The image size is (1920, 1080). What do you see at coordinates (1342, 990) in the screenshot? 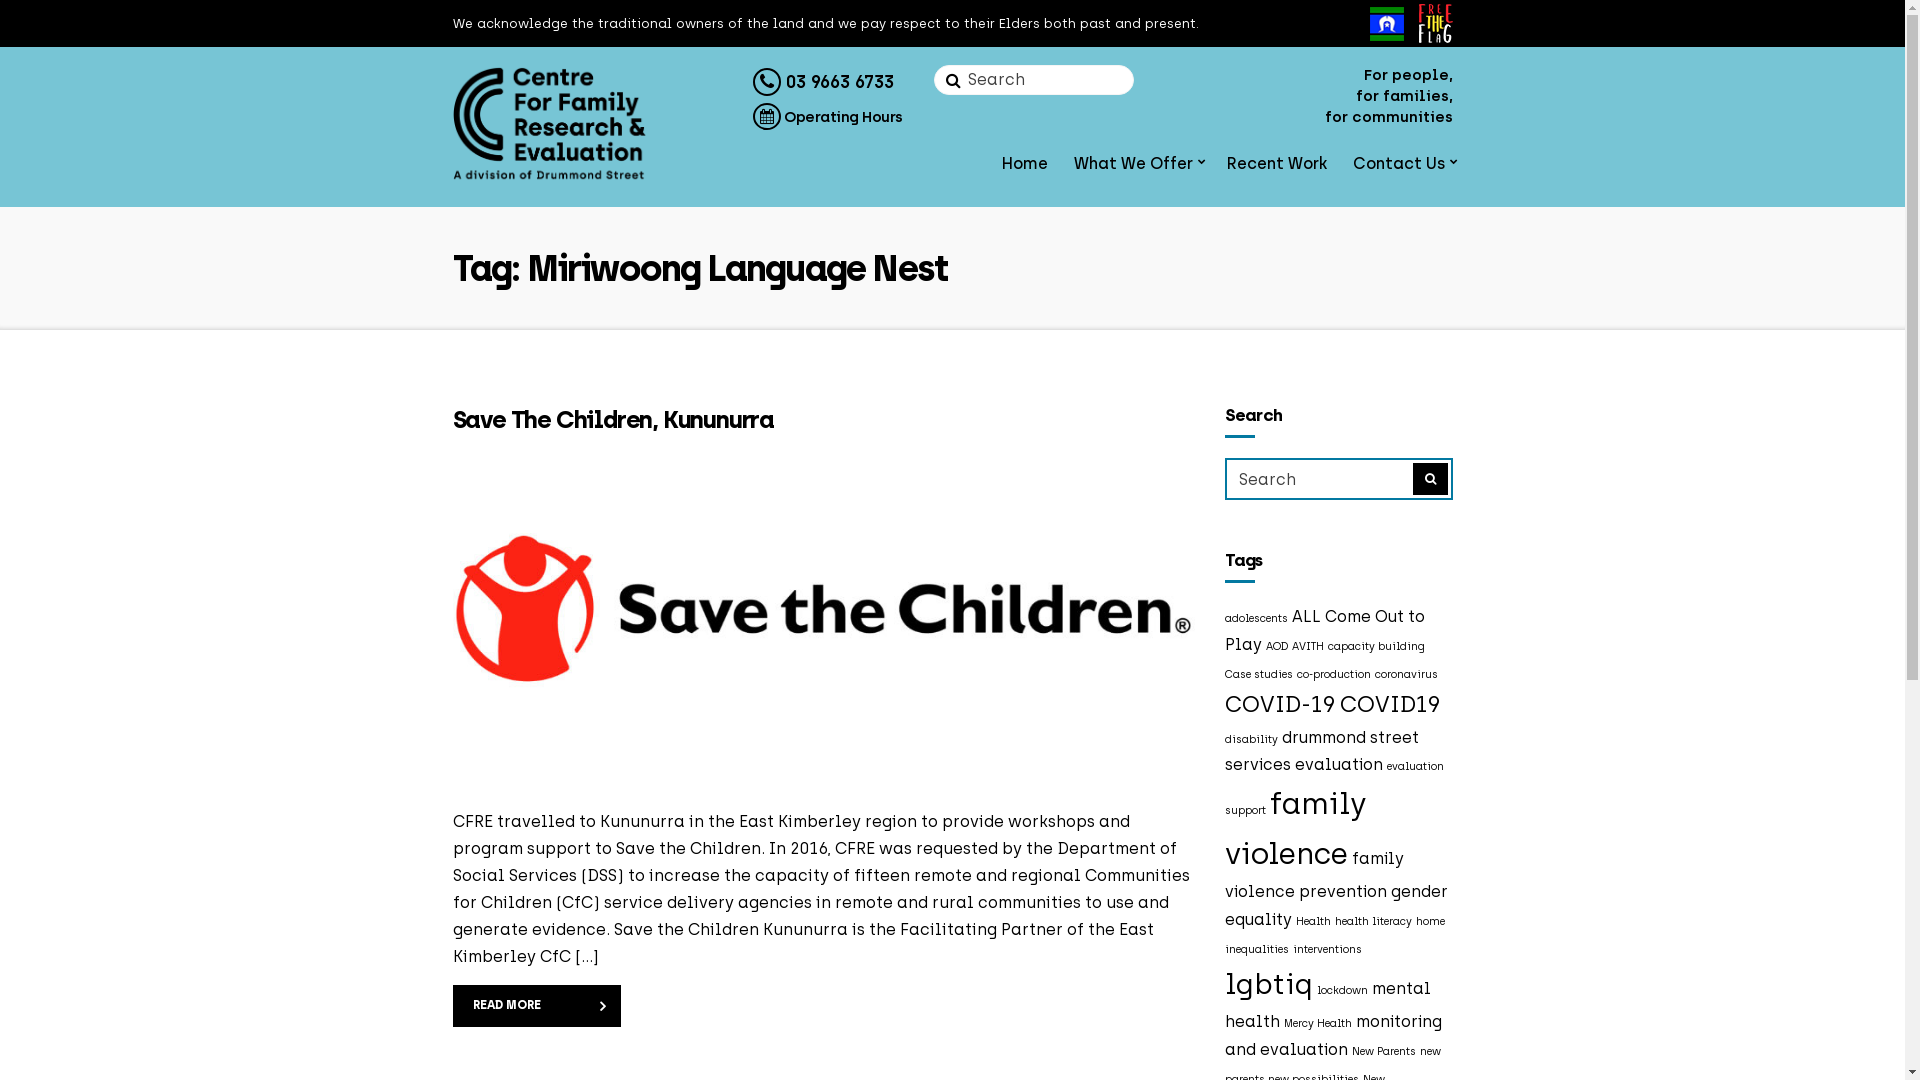
I see `lockdown` at bounding box center [1342, 990].